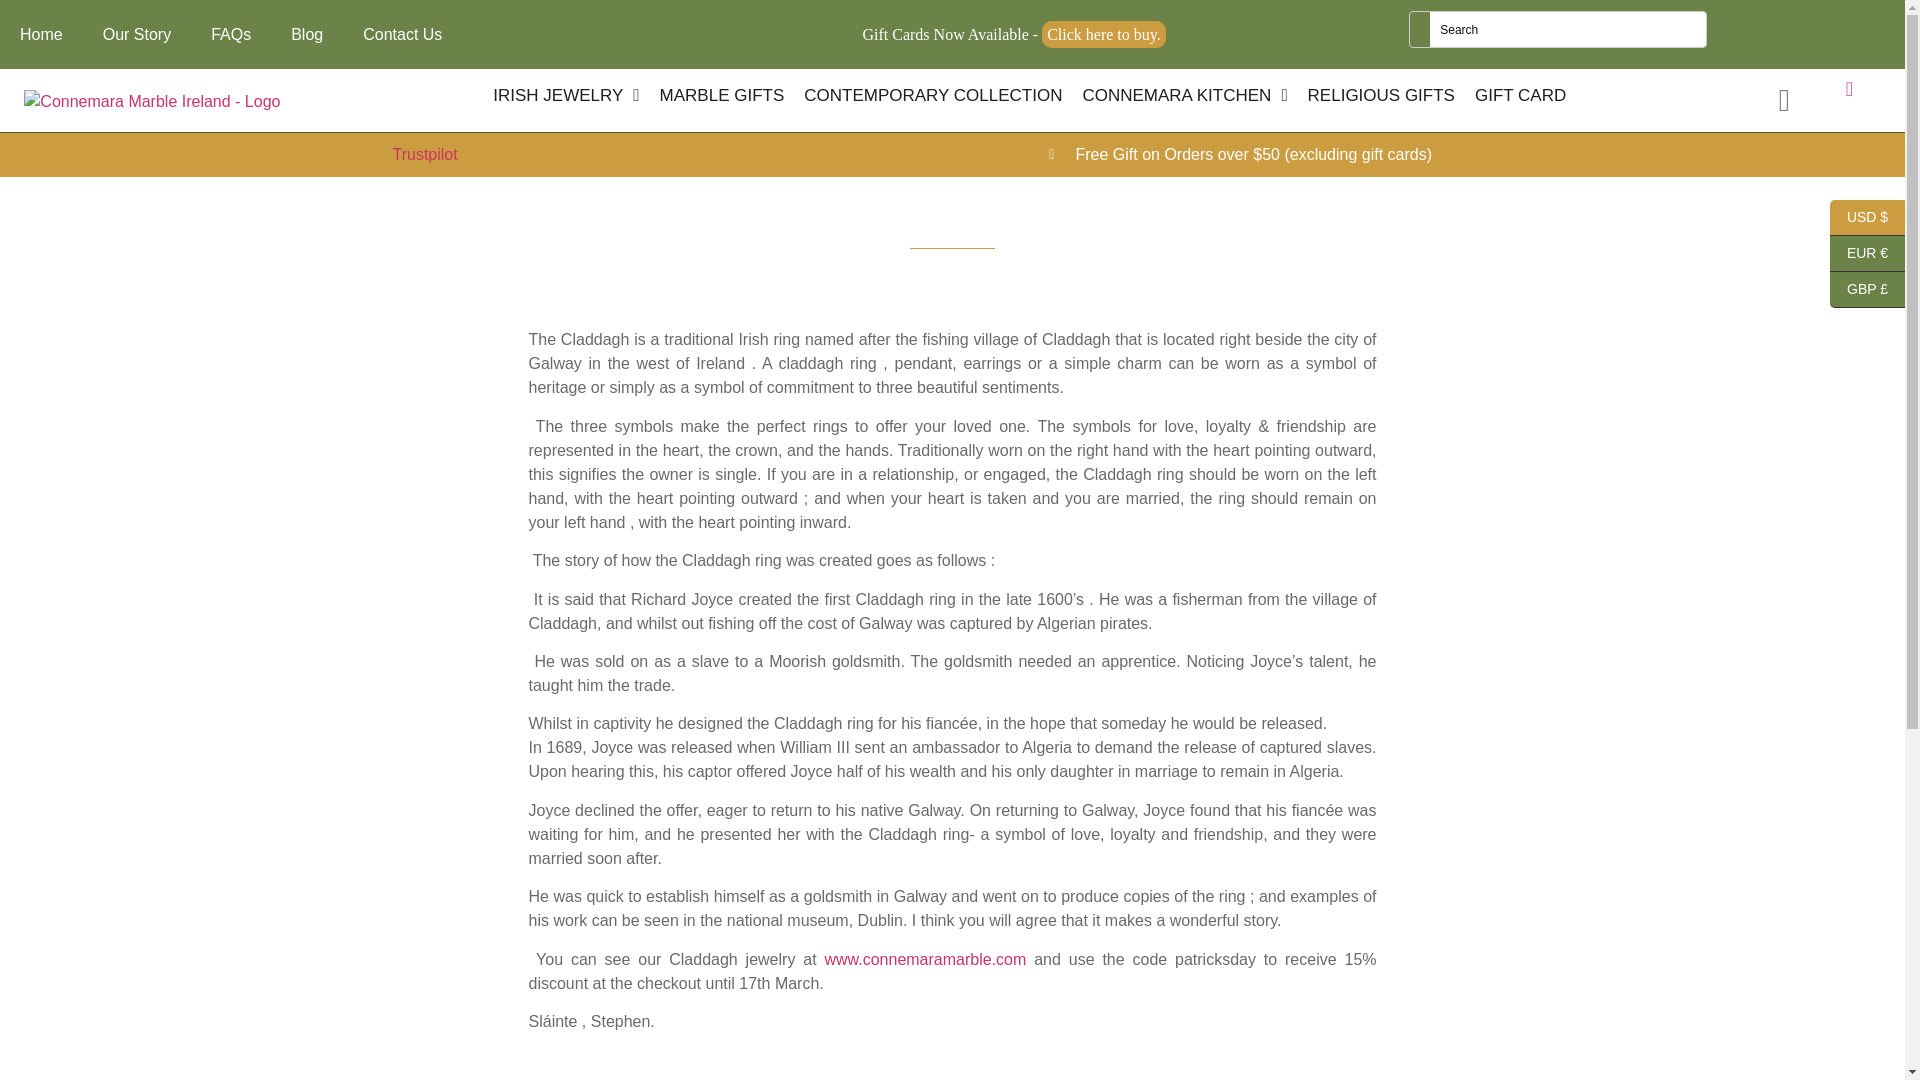  Describe the element at coordinates (1568, 29) in the screenshot. I see `Search` at that location.